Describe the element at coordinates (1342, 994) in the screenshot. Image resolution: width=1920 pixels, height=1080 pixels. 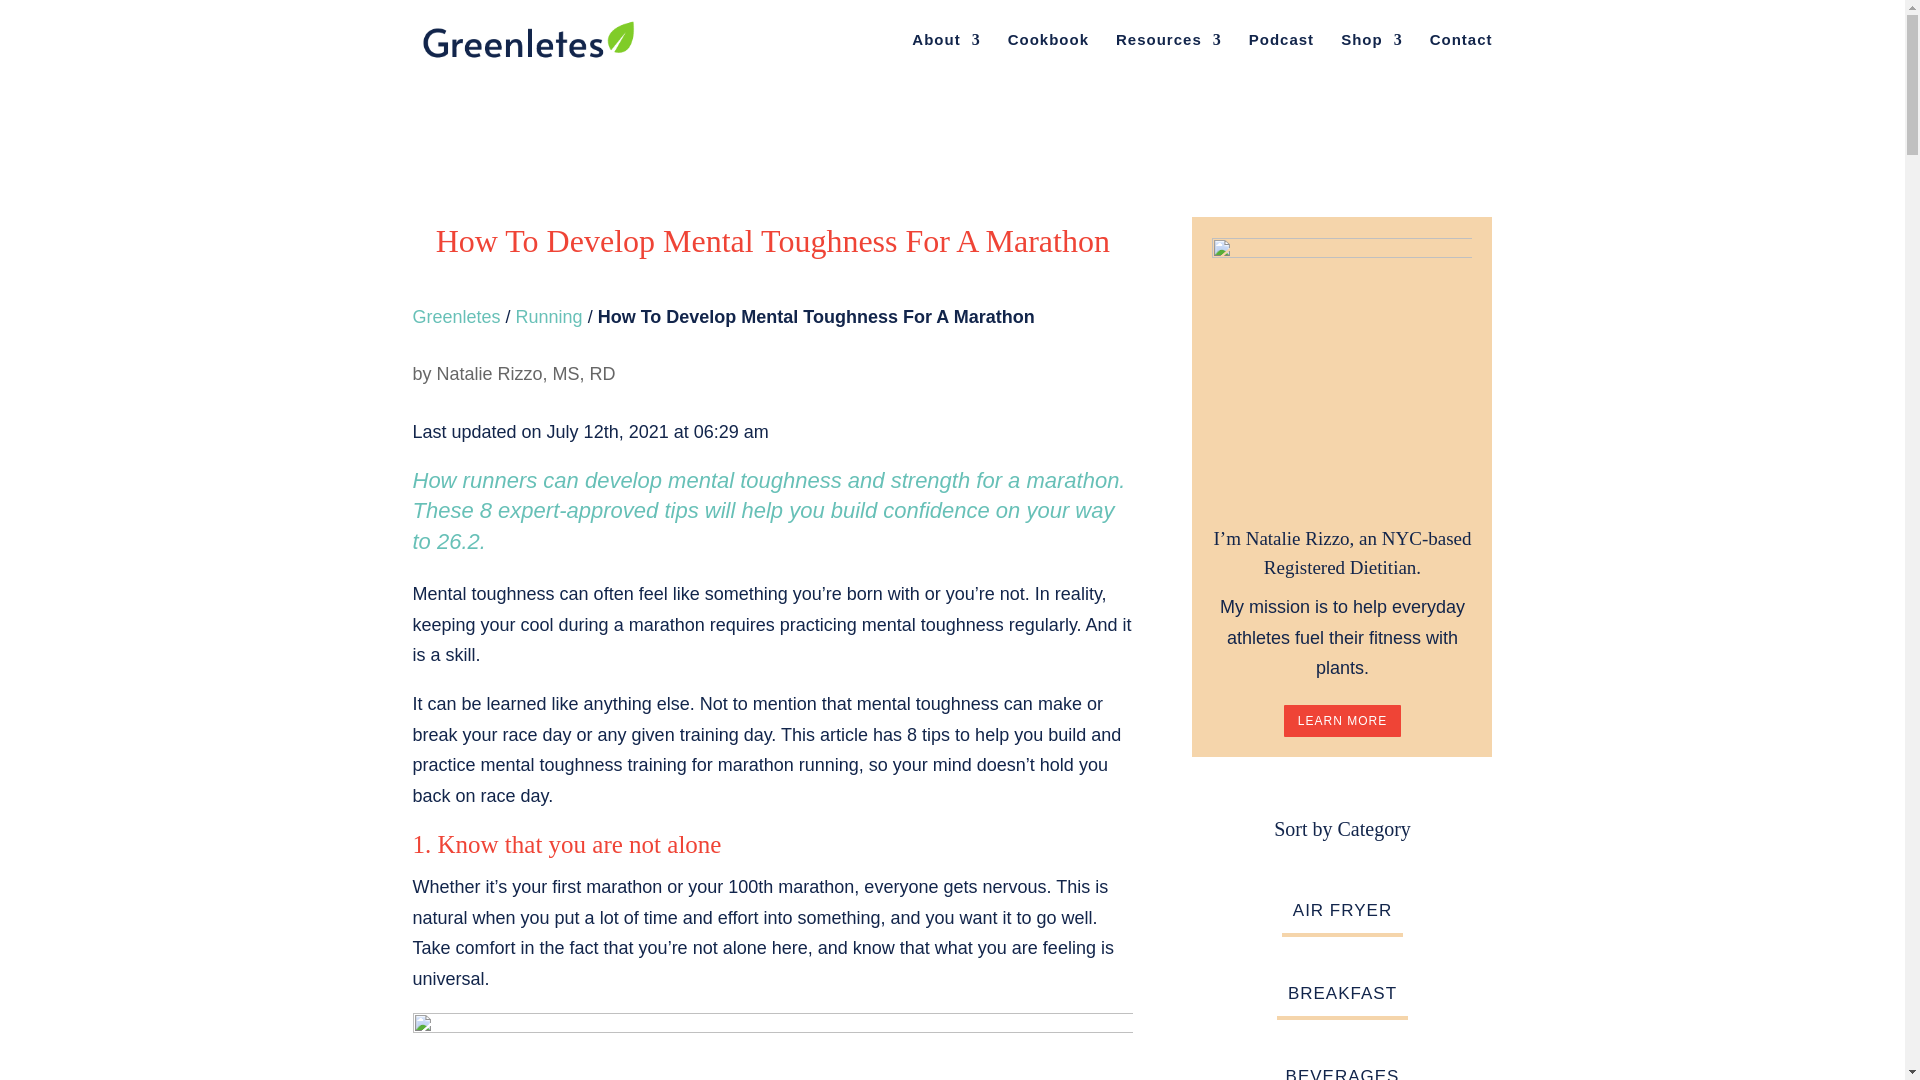
I see `BREAKFAST` at that location.